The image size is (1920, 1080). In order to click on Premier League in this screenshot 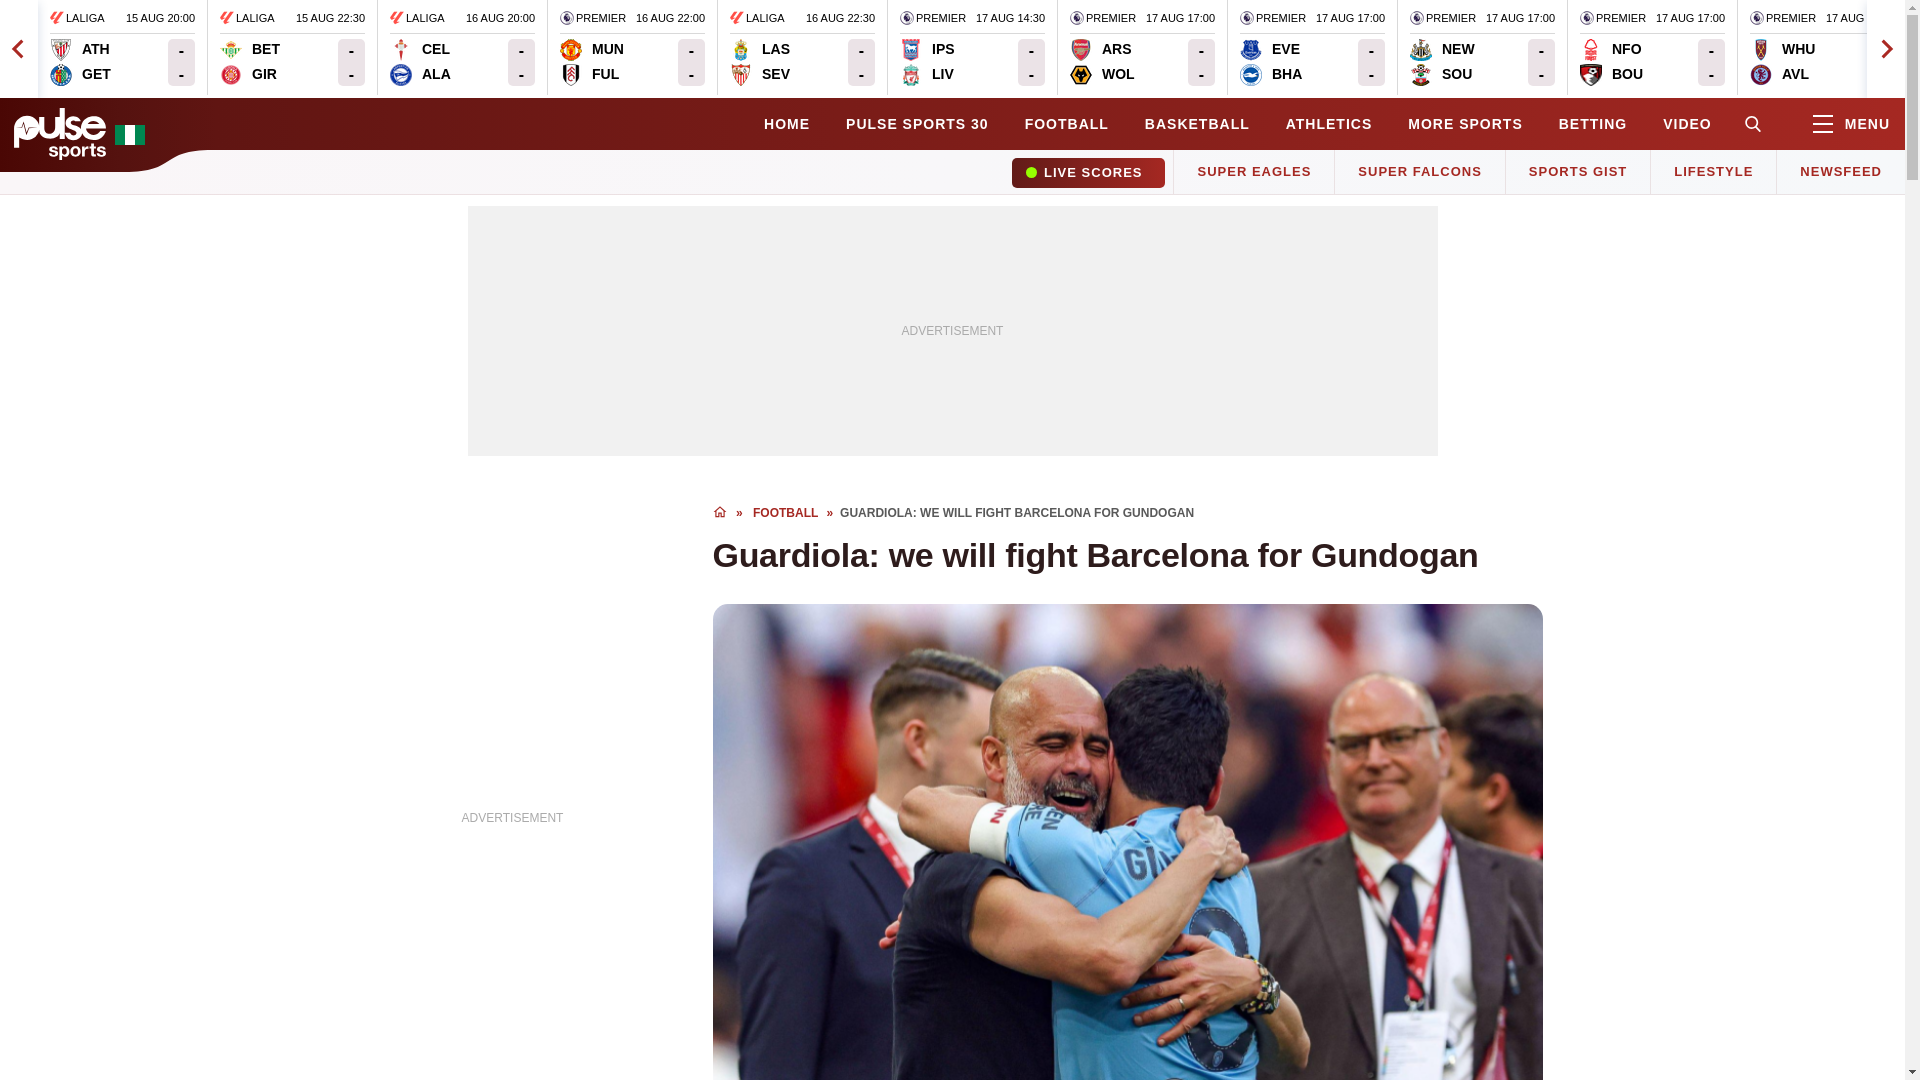, I will do `click(122, 48)`.